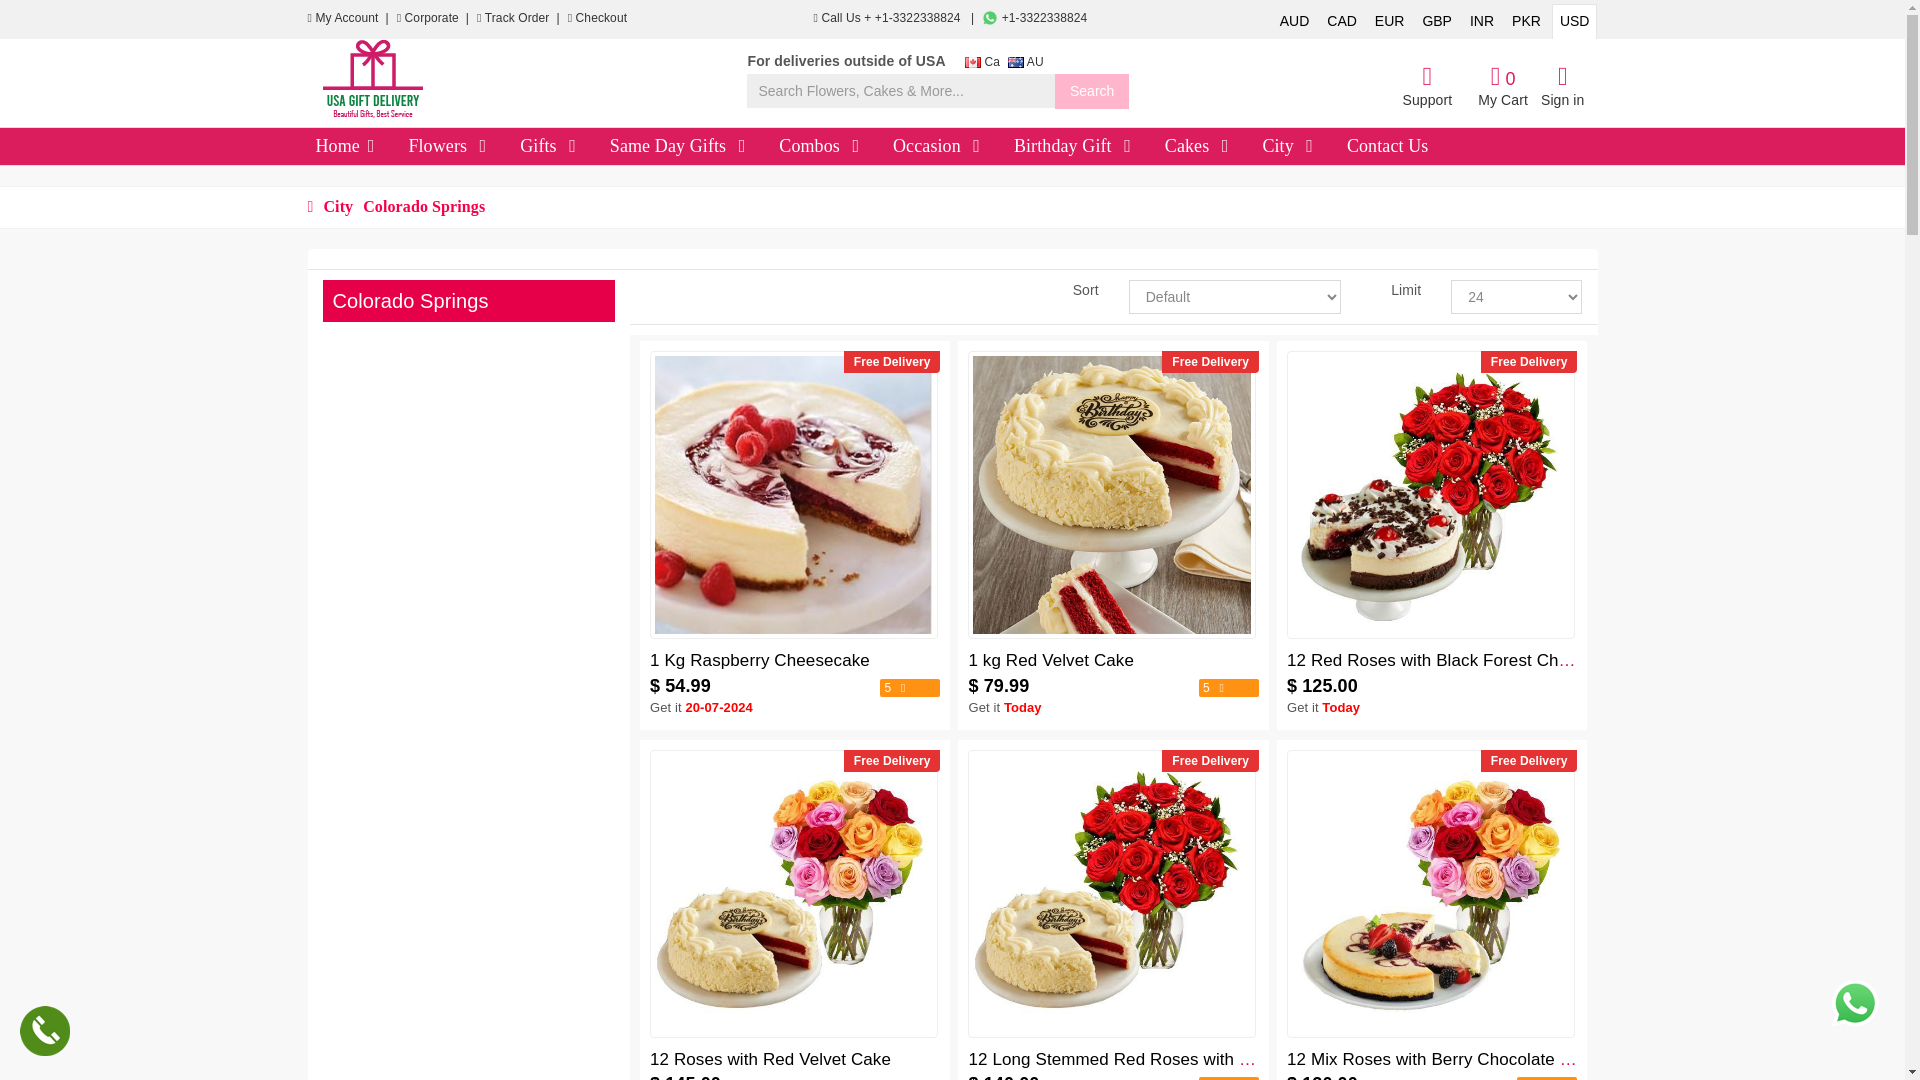 The image size is (1920, 1080). Describe the element at coordinates (1126, 146) in the screenshot. I see `Birthday Gift` at that location.